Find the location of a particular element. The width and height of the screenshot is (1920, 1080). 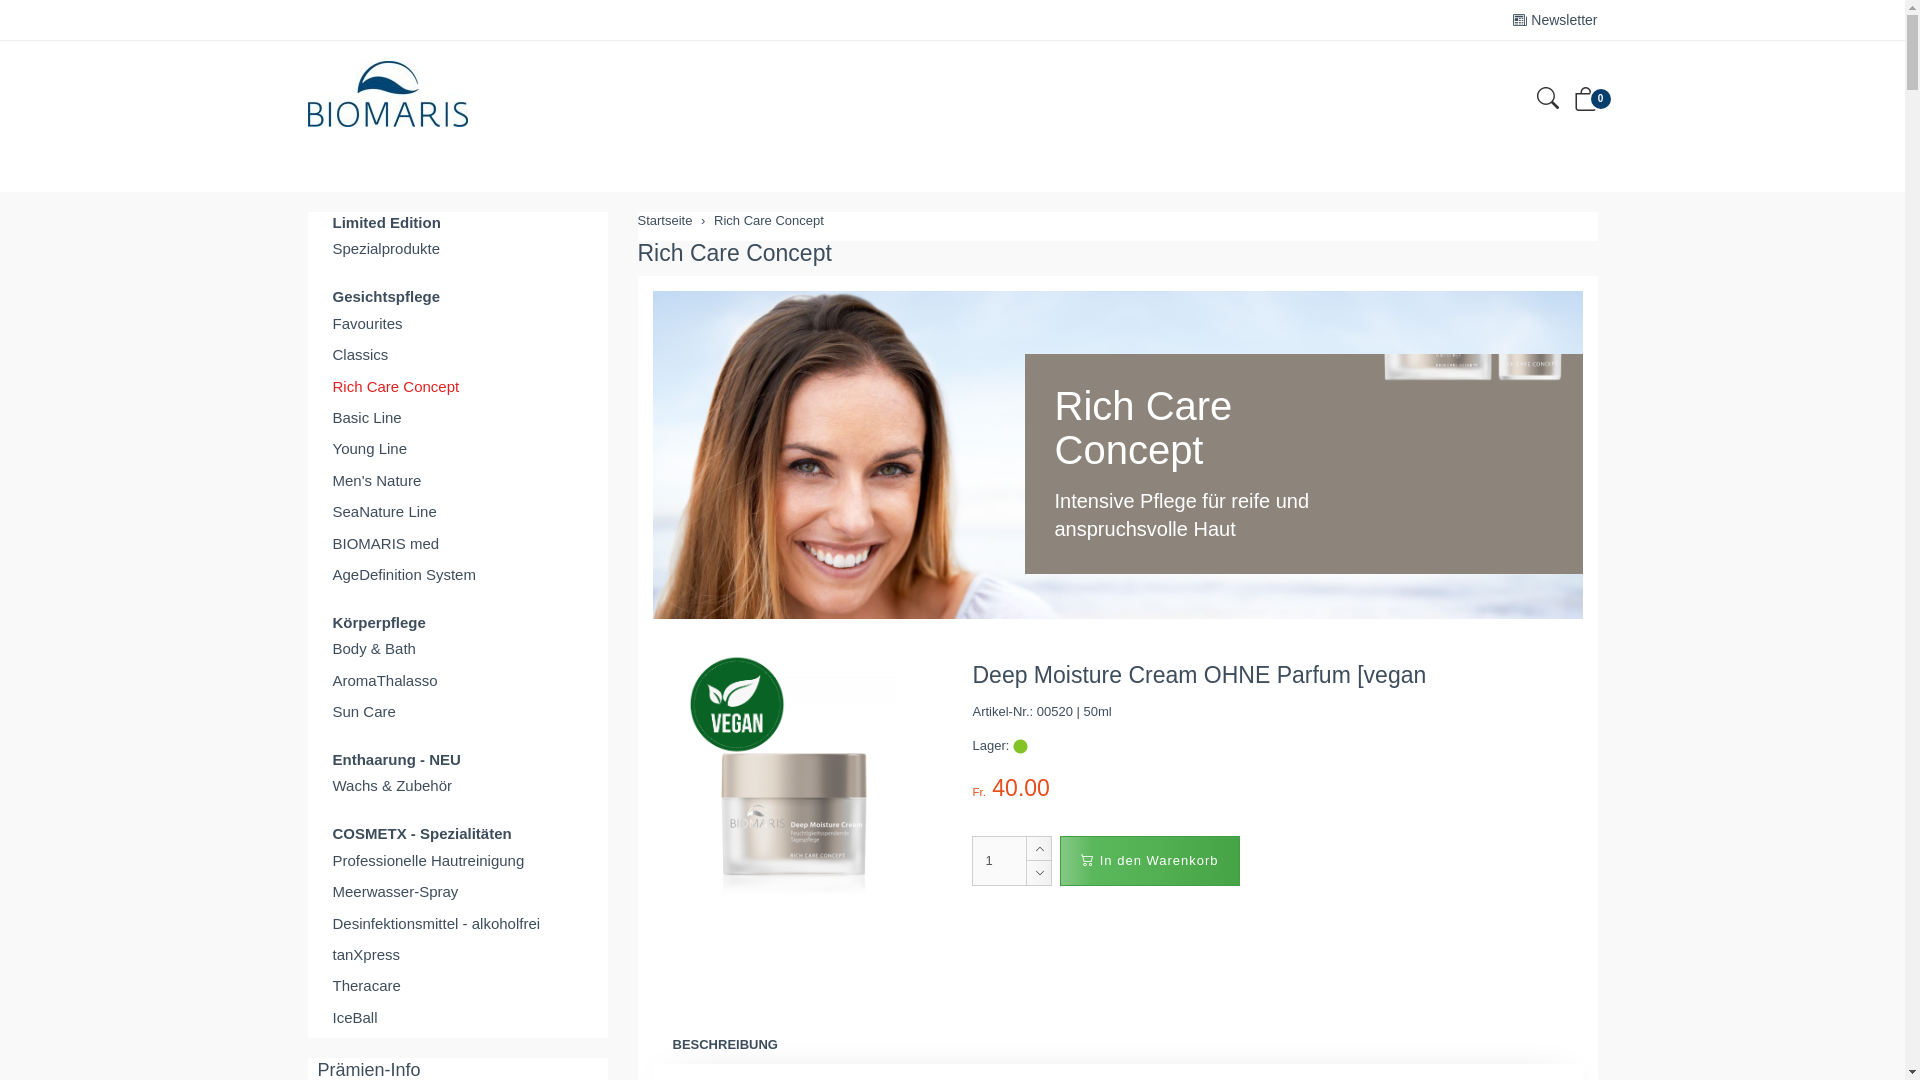

Desinfektionsmittel - alkoholfrei is located at coordinates (458, 924).